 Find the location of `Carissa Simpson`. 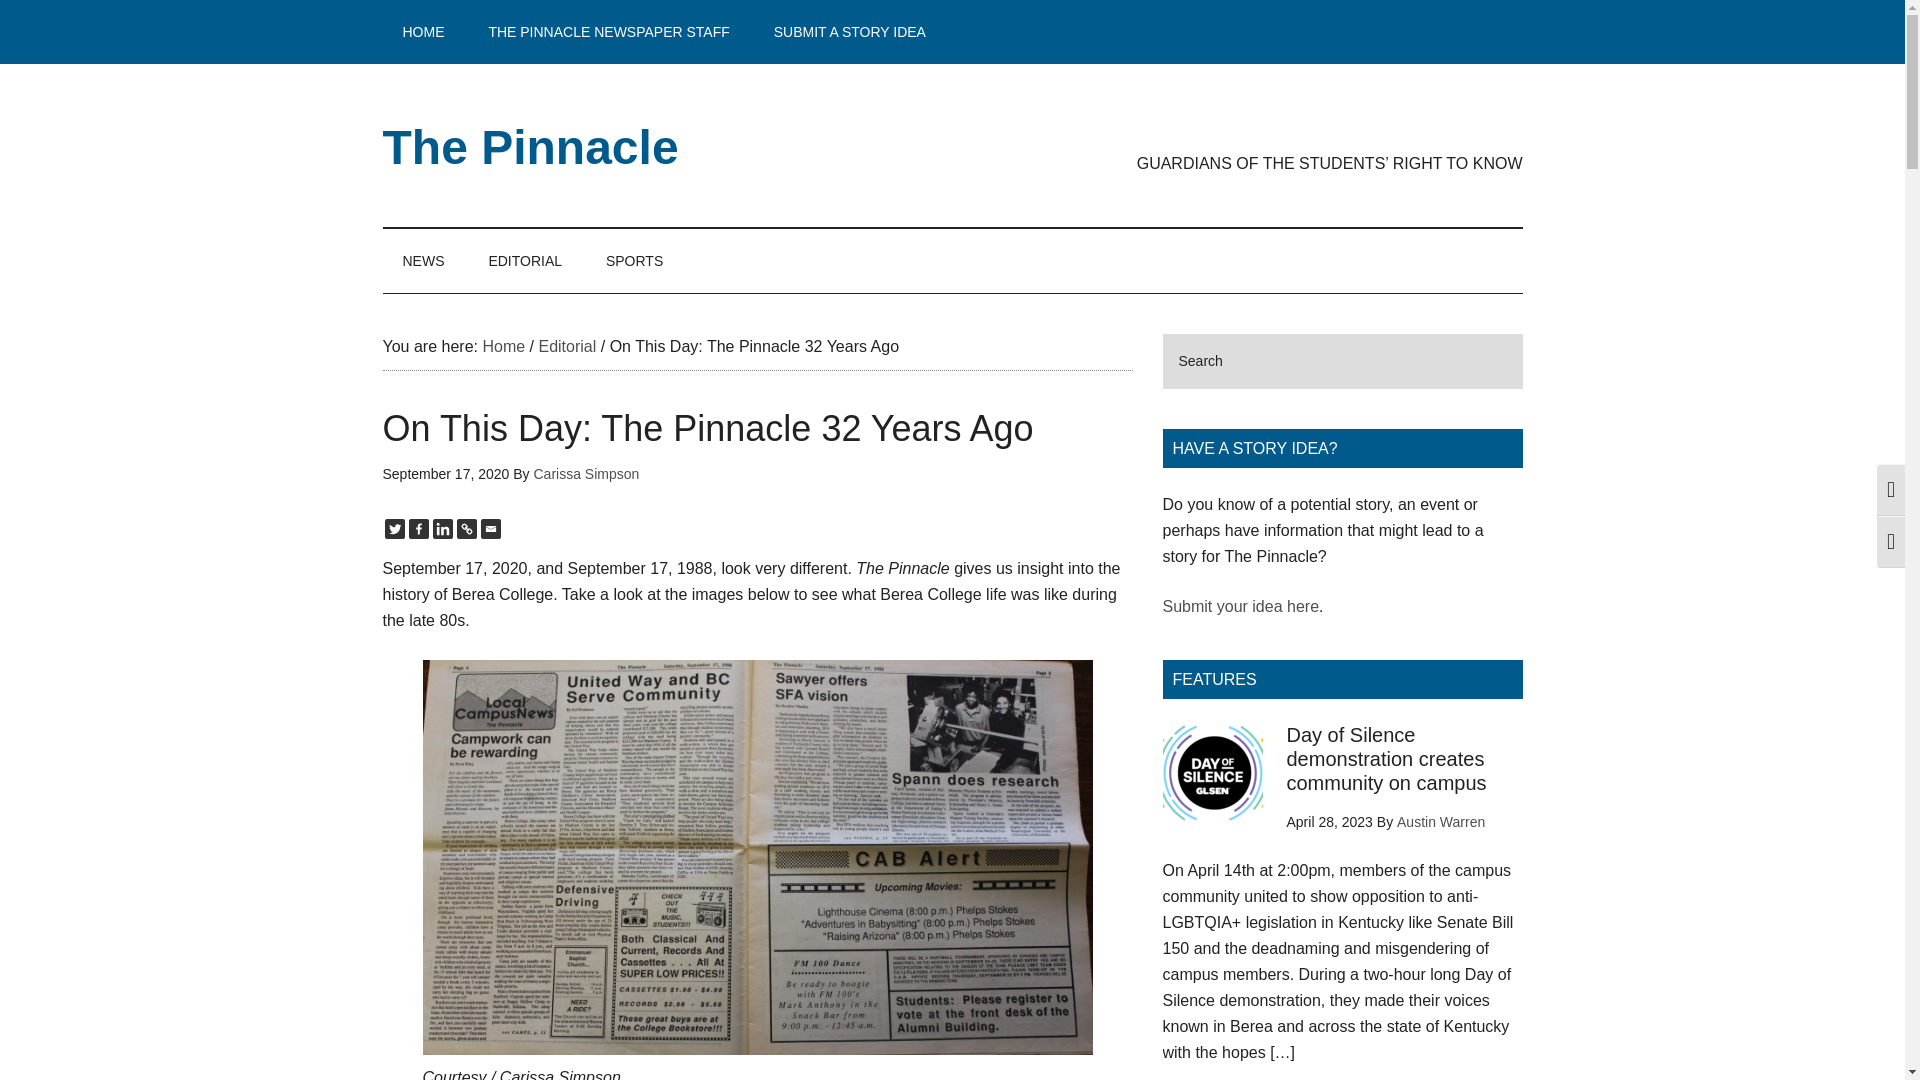

Carissa Simpson is located at coordinates (586, 473).